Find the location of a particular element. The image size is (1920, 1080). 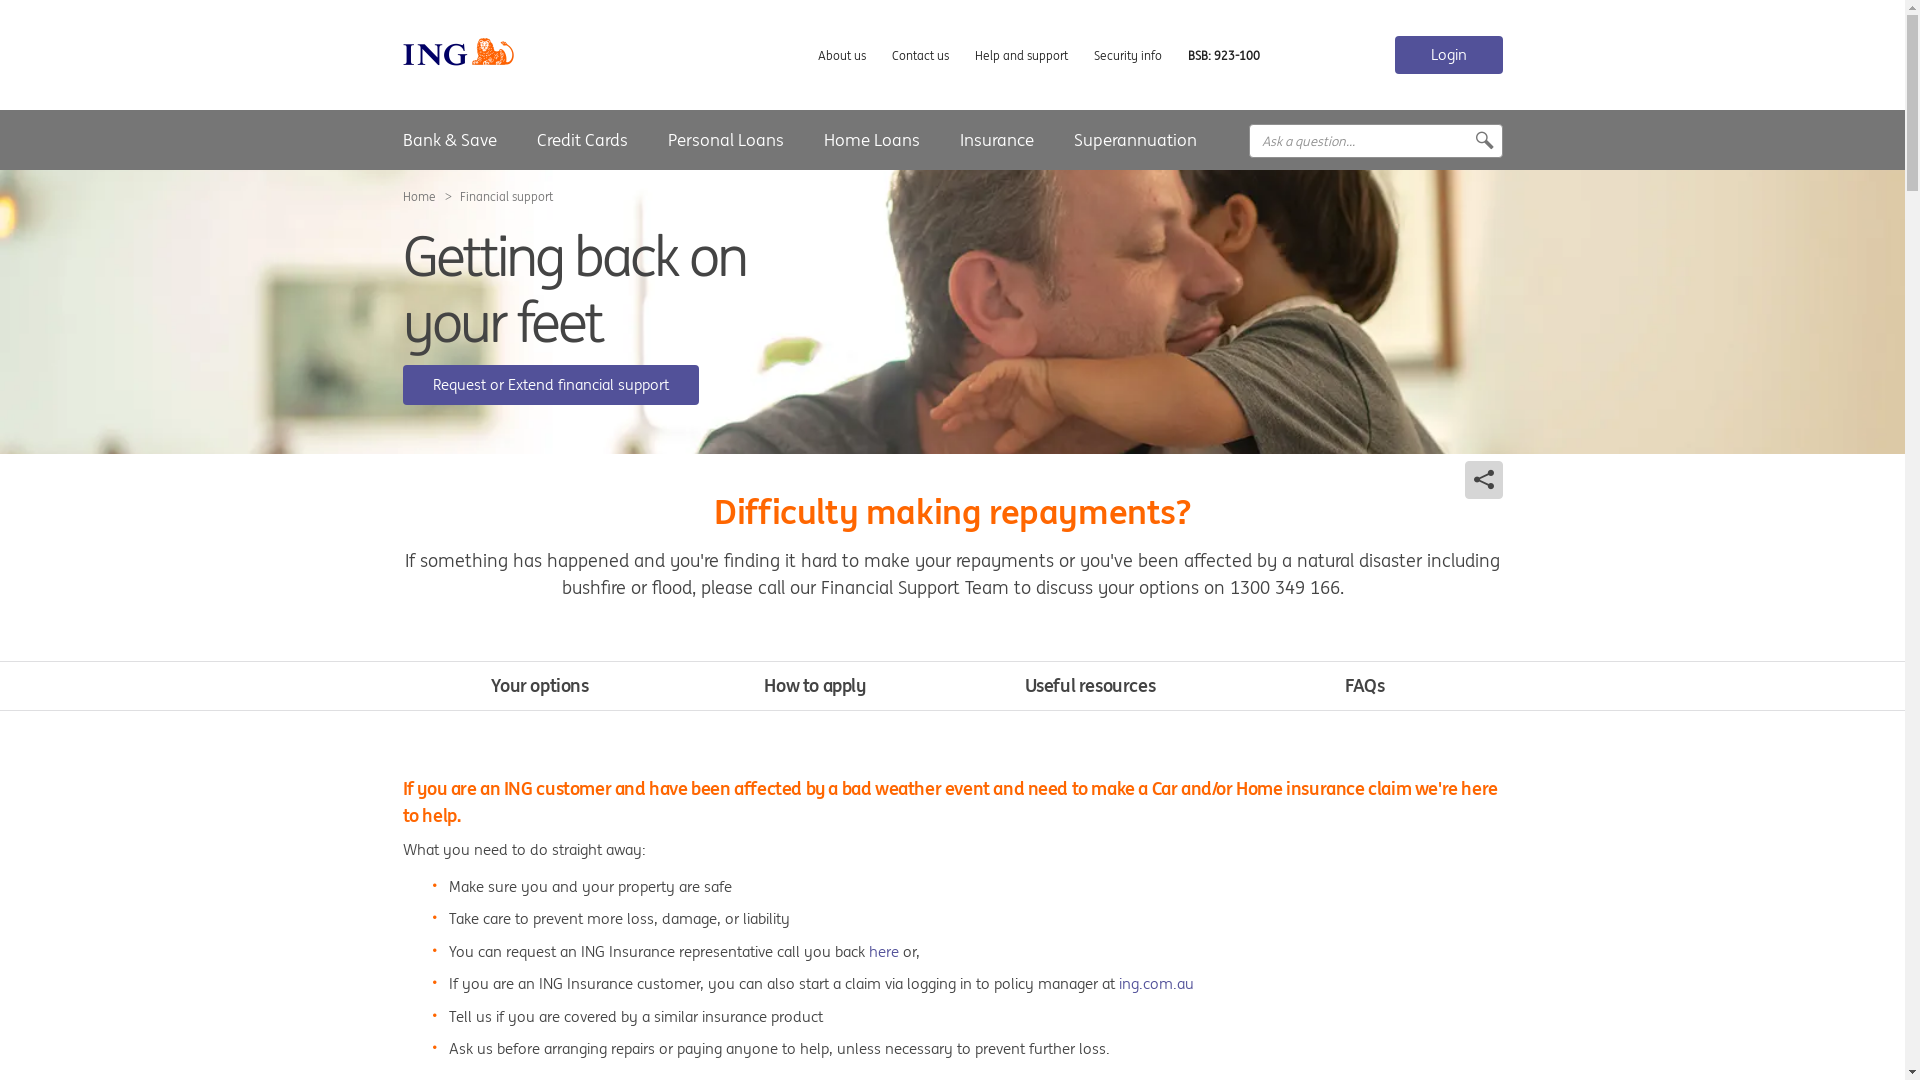

Superannuation is located at coordinates (1136, 140).